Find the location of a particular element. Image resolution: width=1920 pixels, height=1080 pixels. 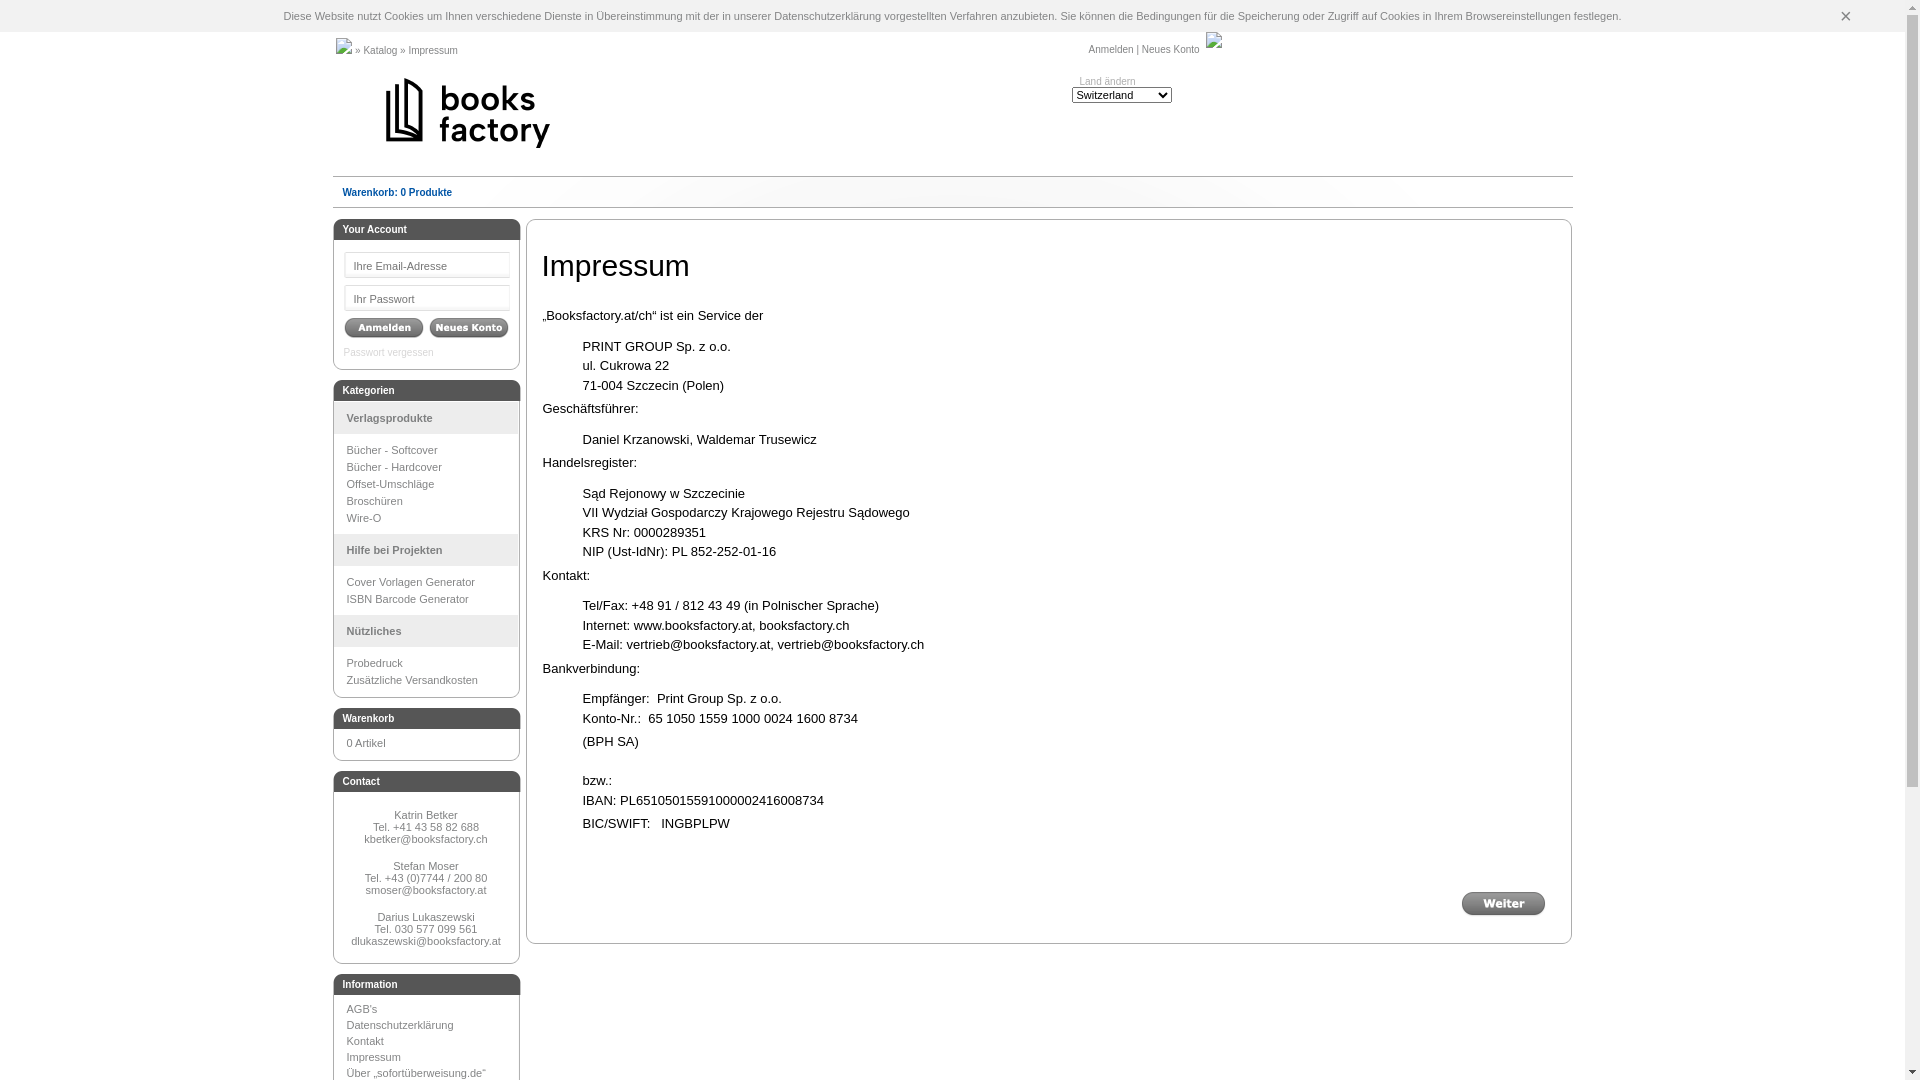

Wire-O is located at coordinates (431, 518).